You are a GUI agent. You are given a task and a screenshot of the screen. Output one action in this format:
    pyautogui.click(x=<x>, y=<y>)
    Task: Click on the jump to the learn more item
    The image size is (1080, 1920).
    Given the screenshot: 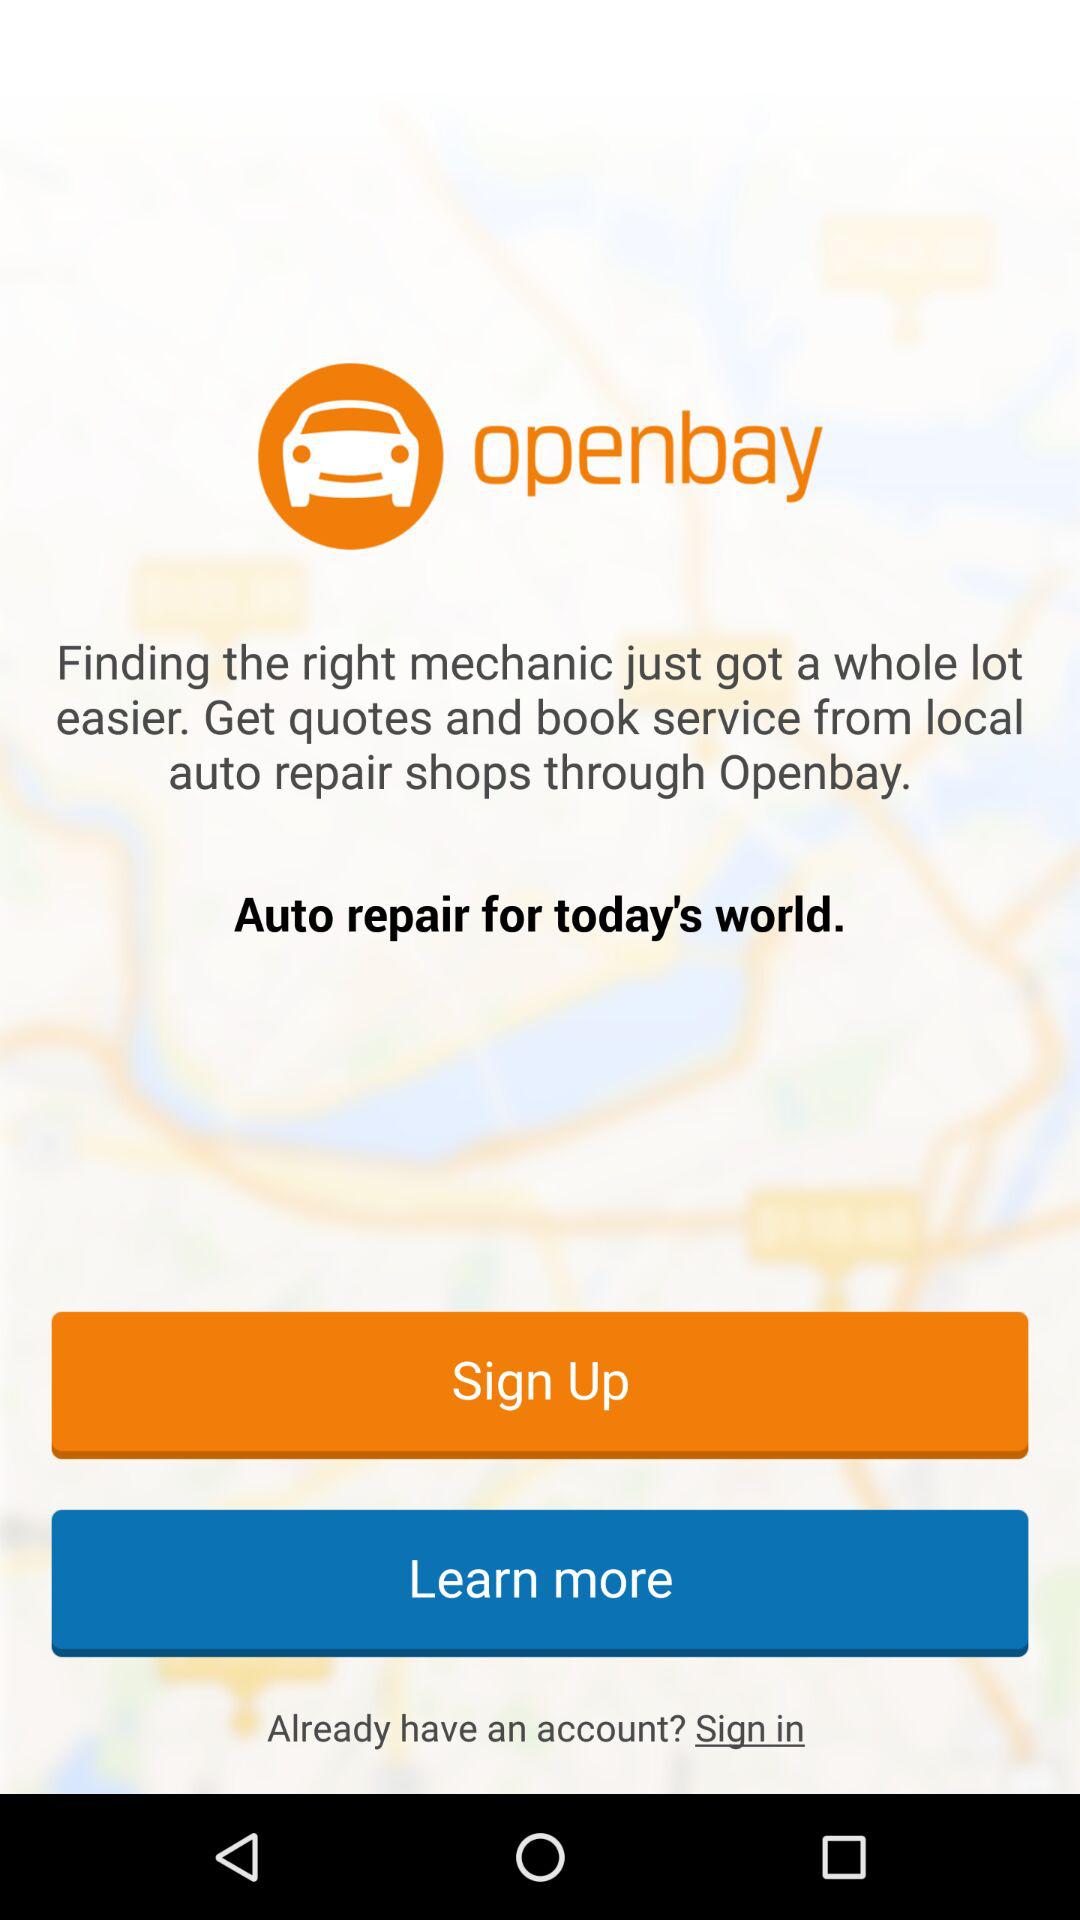 What is the action you would take?
    pyautogui.click(x=540, y=1582)
    